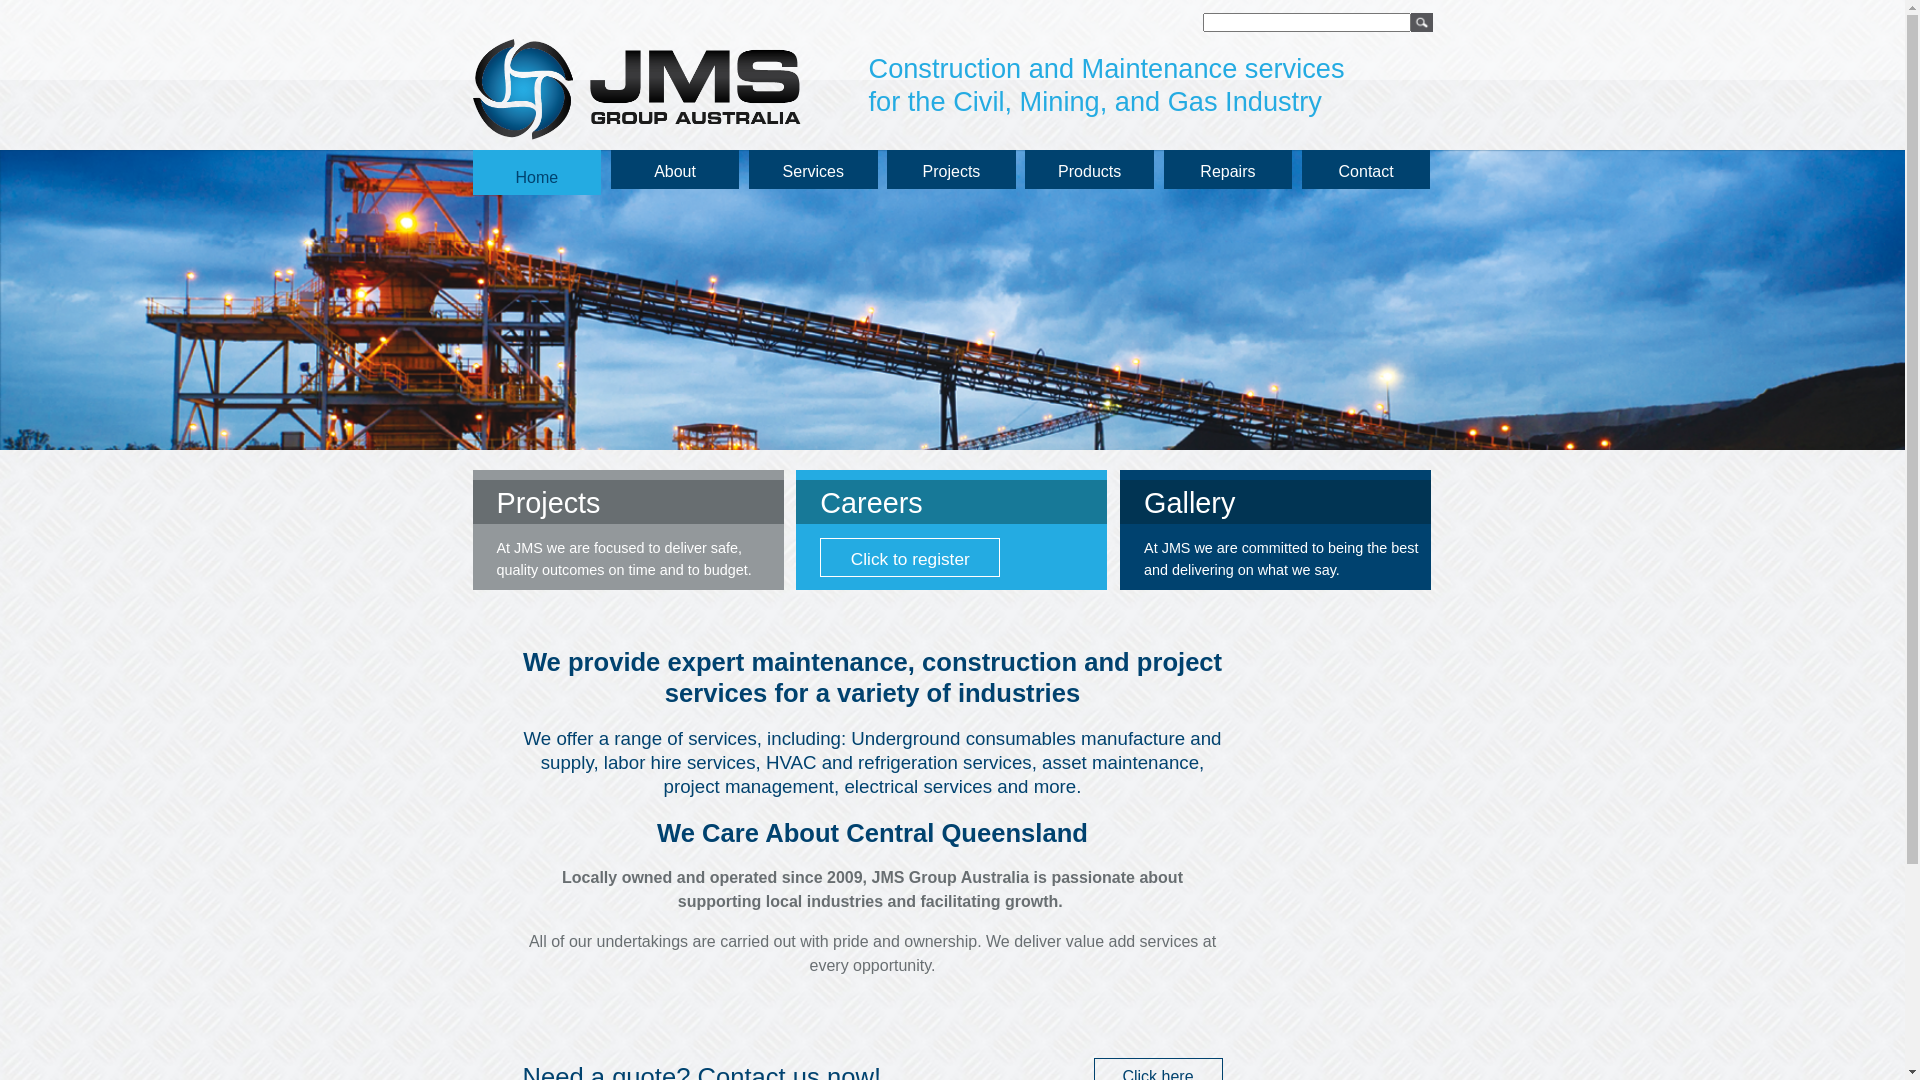 The height and width of the screenshot is (1080, 1920). Describe the element at coordinates (1090, 170) in the screenshot. I see `Products` at that location.